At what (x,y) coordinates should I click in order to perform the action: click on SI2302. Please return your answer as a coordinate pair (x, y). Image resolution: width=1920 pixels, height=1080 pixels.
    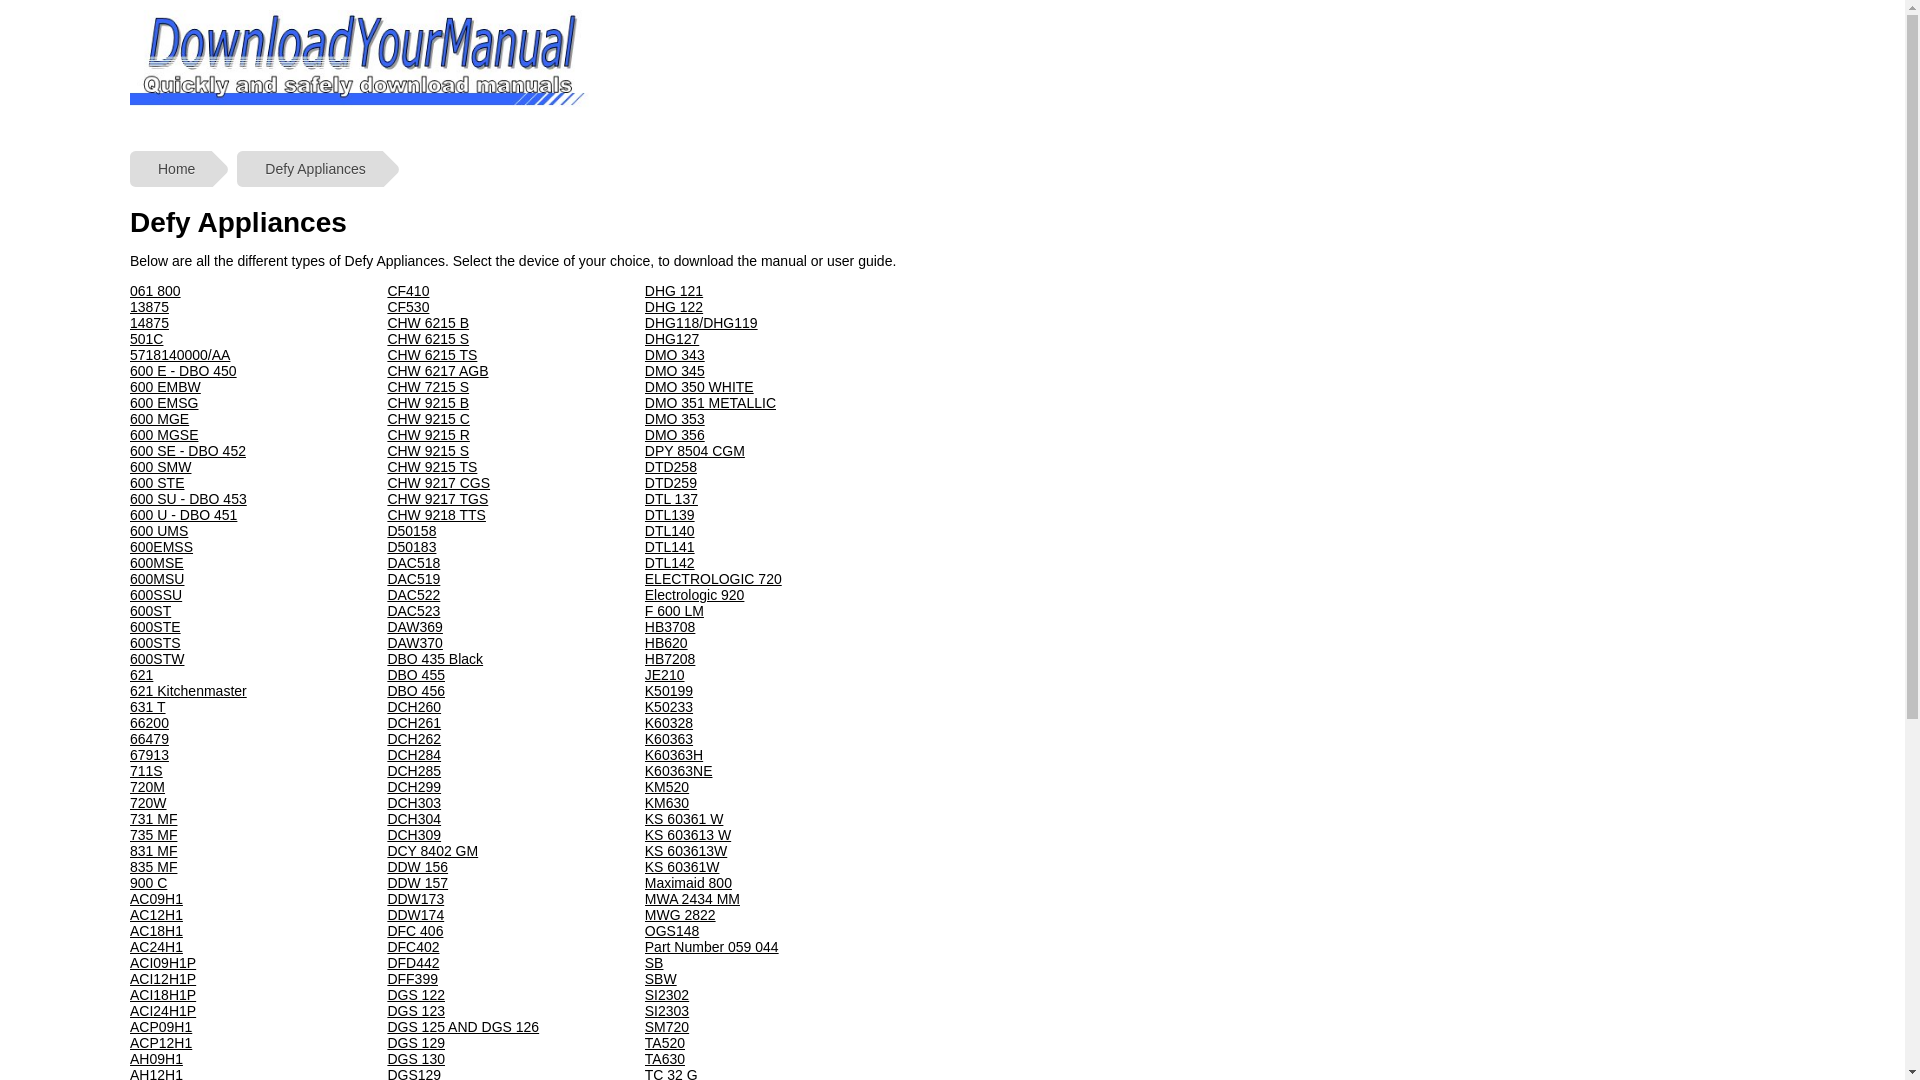
    Looking at the image, I should click on (667, 995).